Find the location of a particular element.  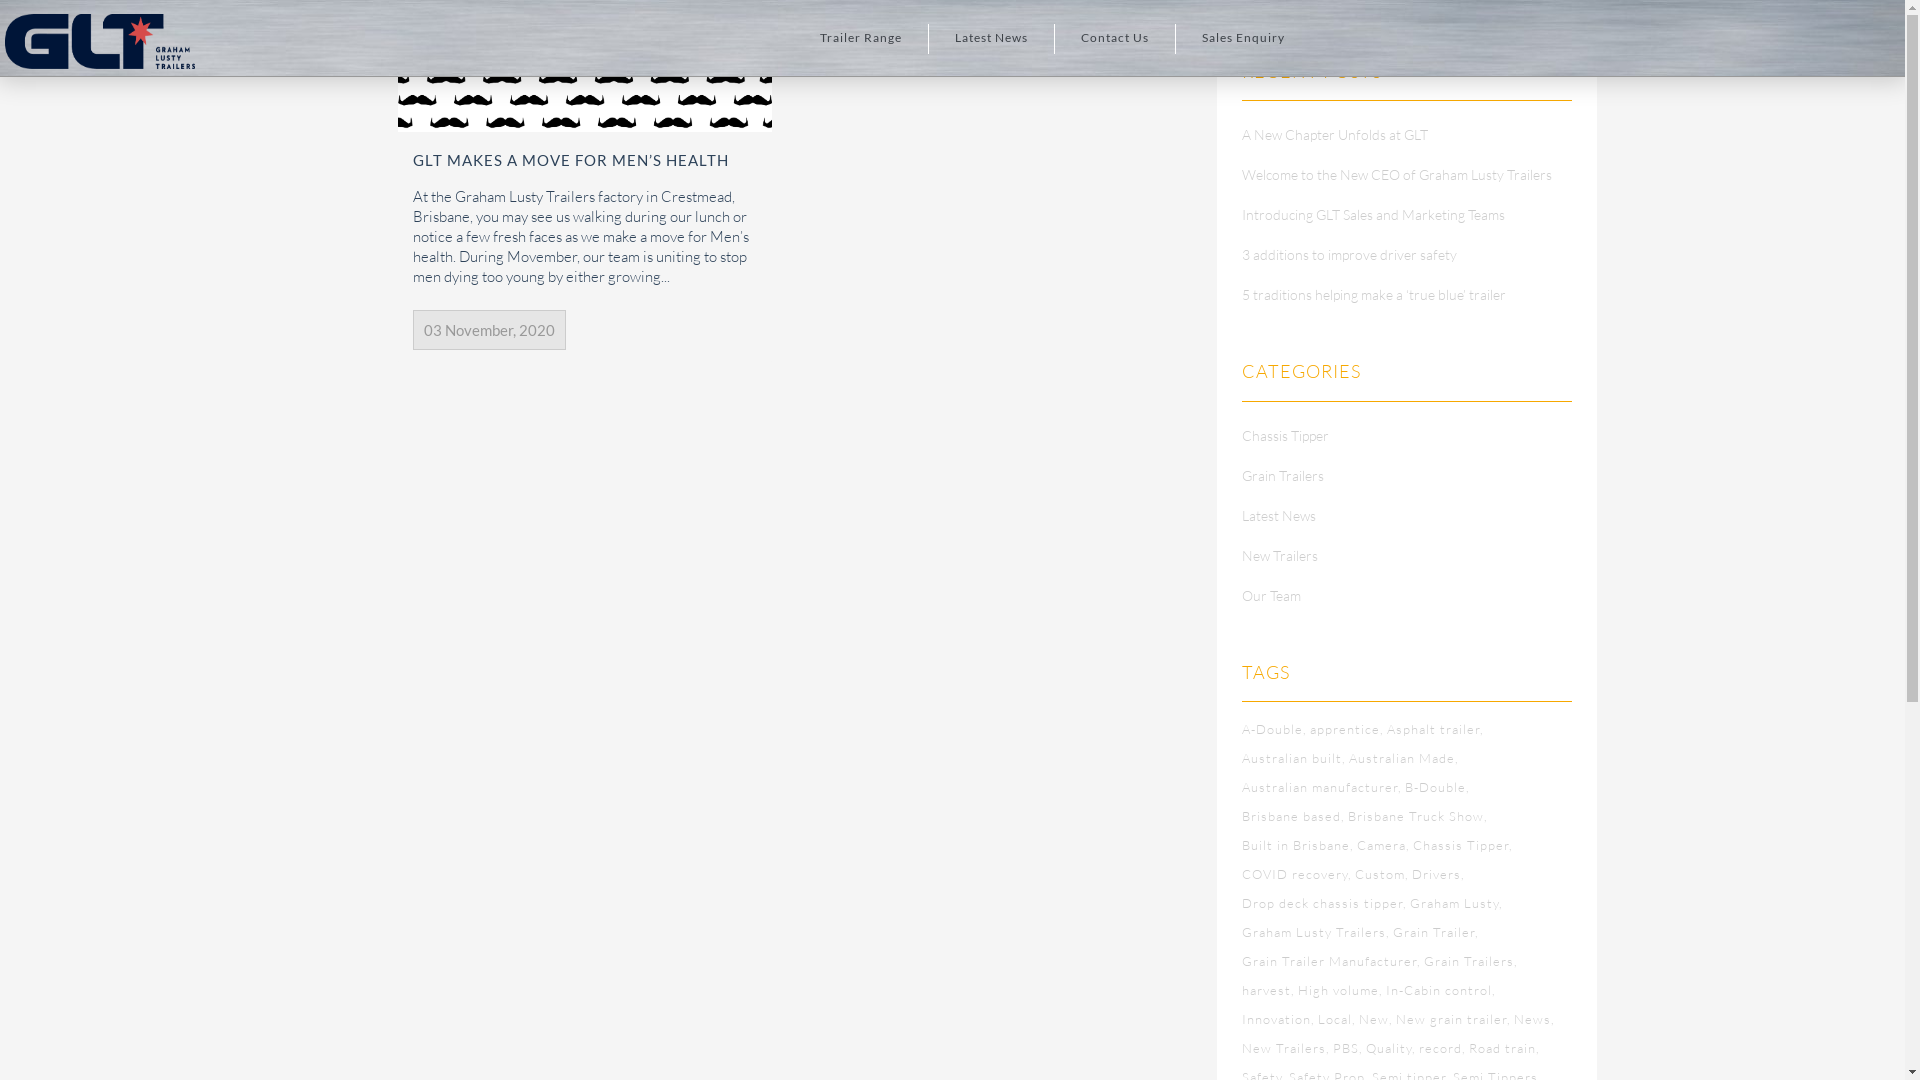

Local is located at coordinates (1337, 1019).